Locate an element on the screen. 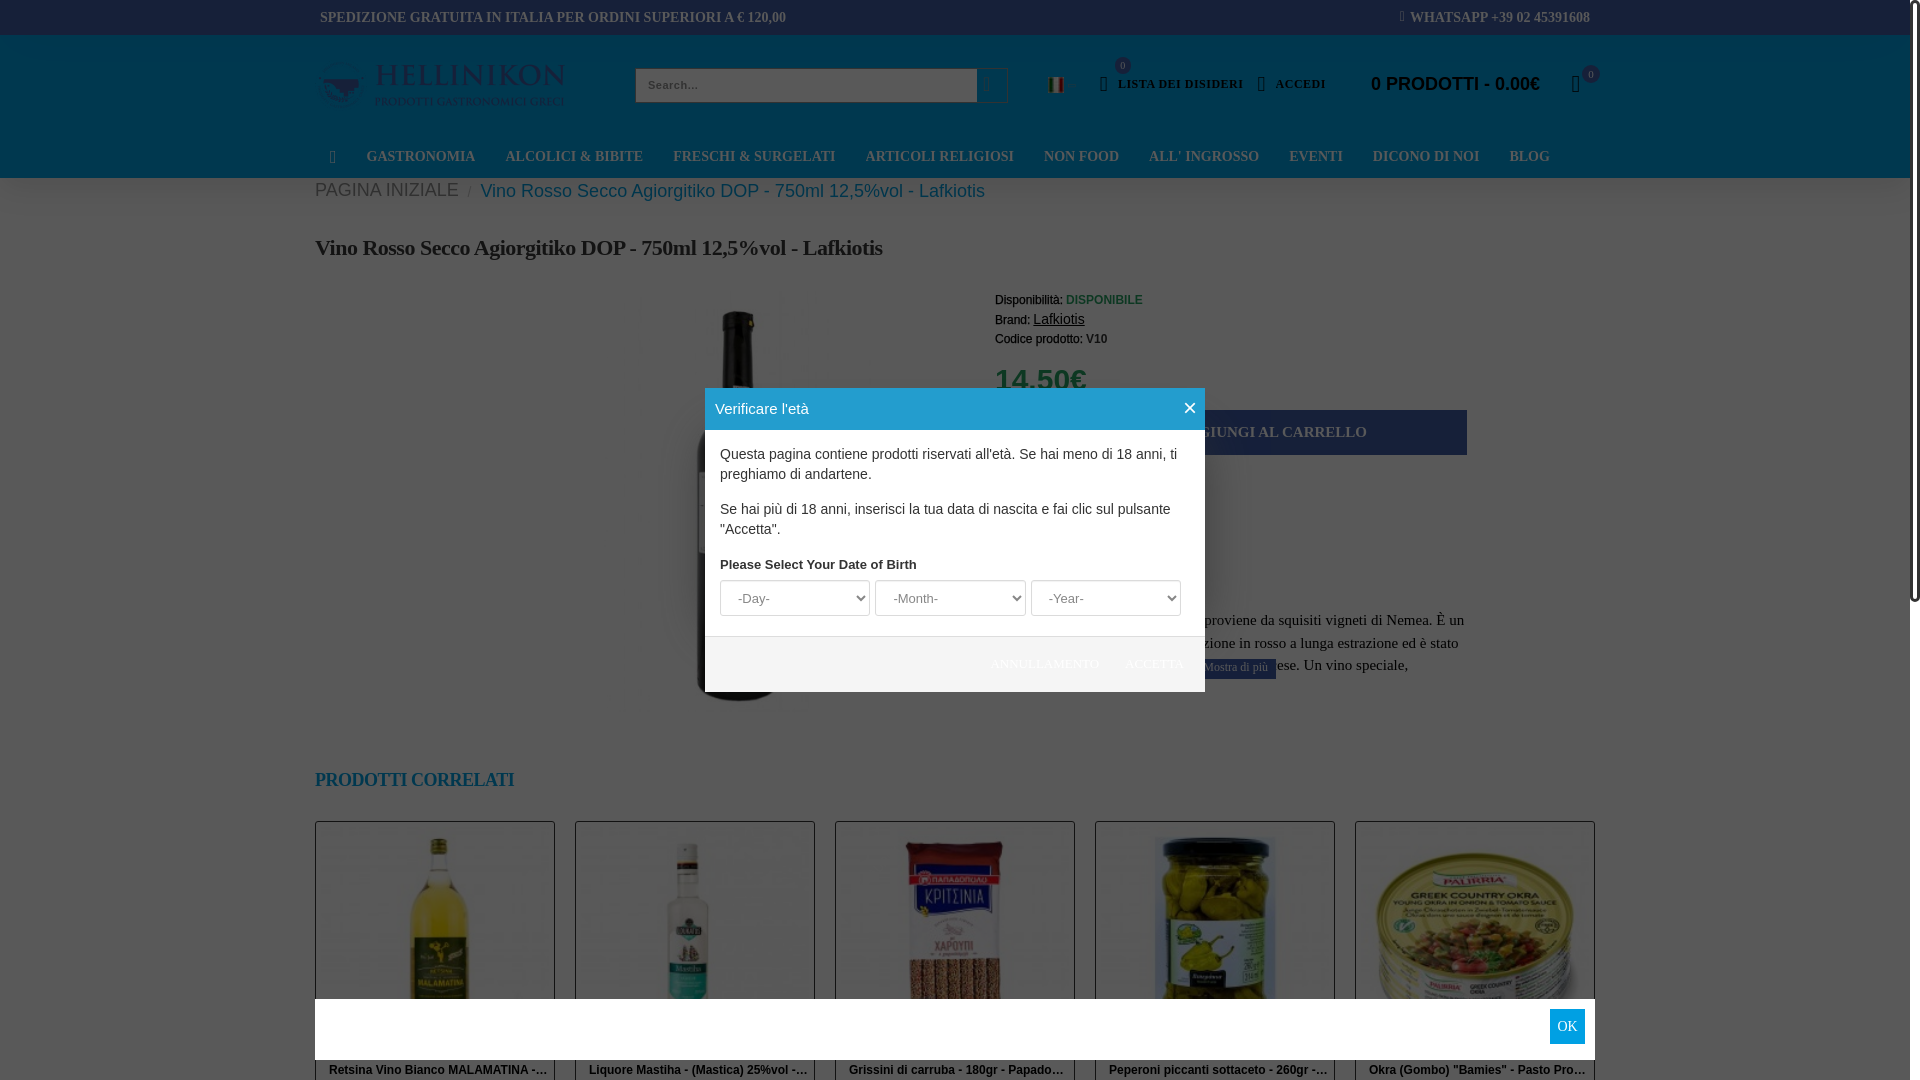  Hellinikon is located at coordinates (1025, 432).